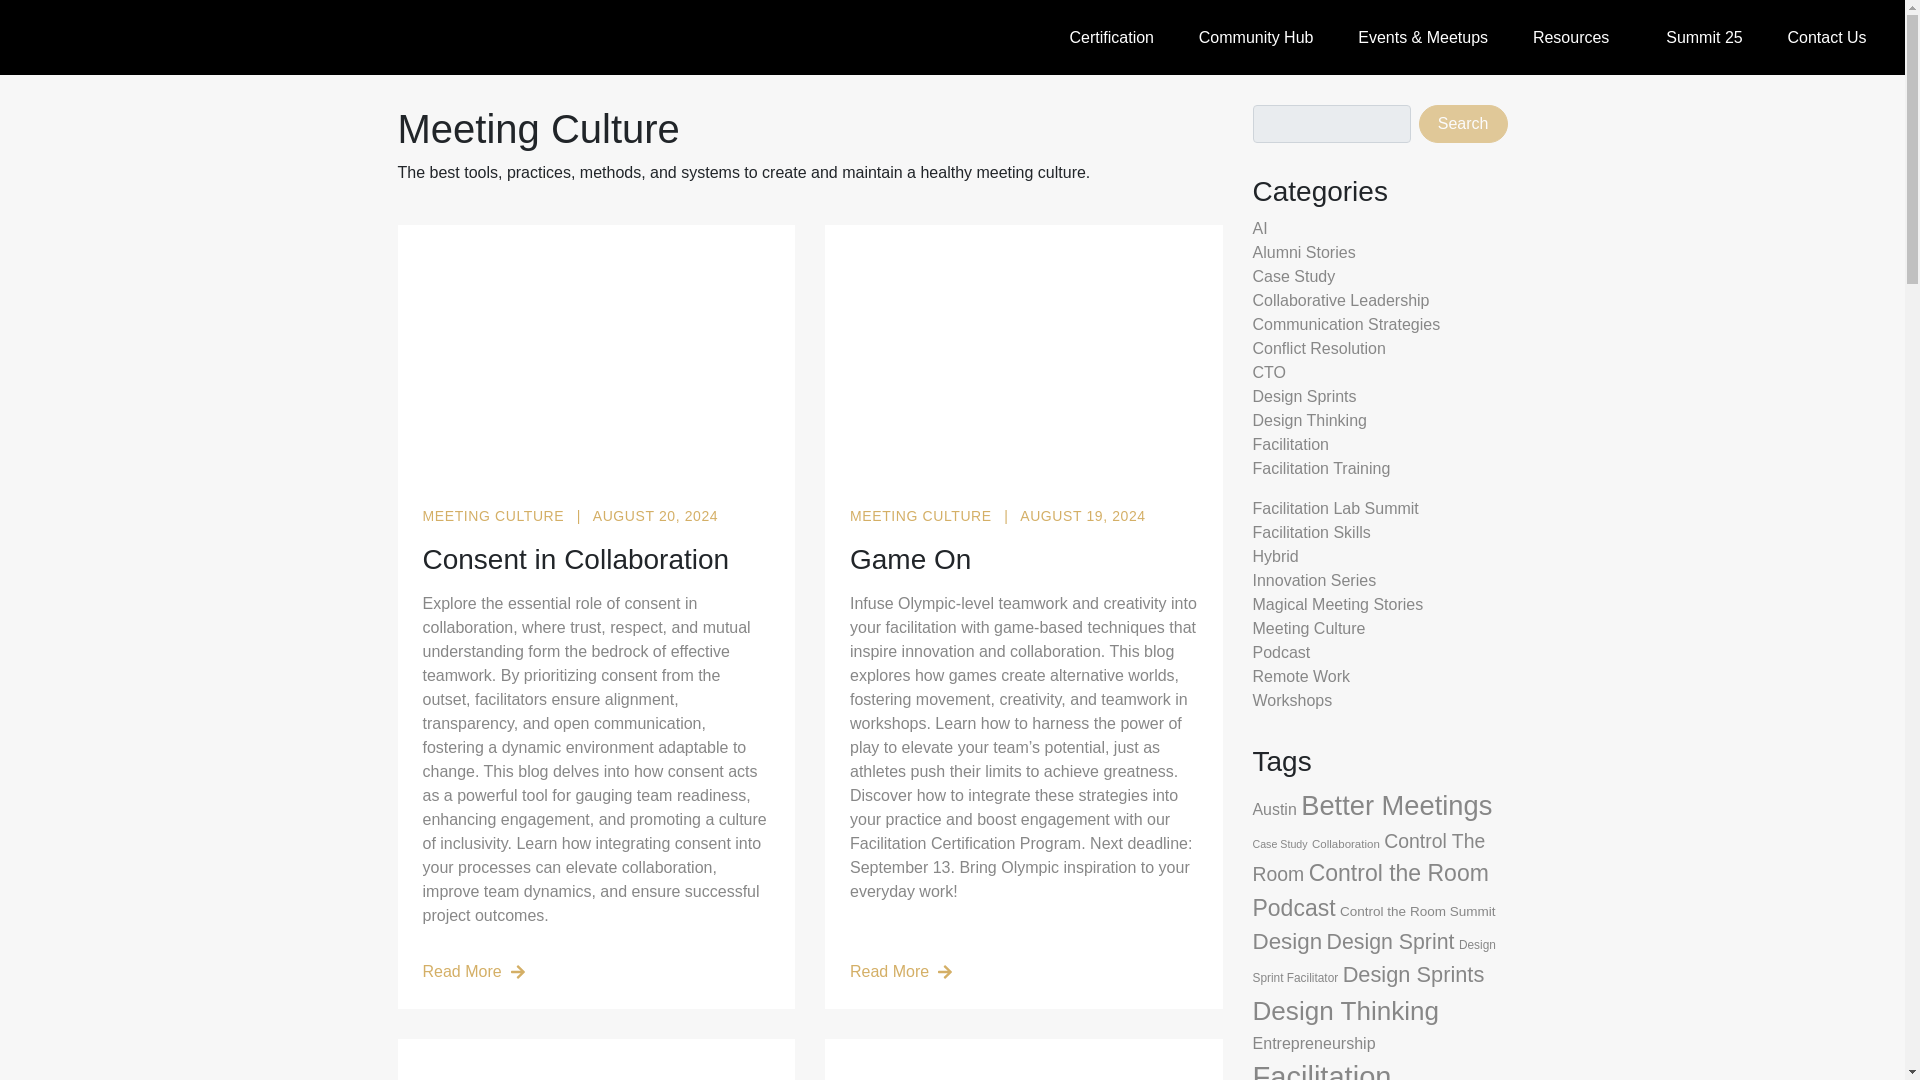 This screenshot has height=1080, width=1920. Describe the element at coordinates (1110, 38) in the screenshot. I see `Certification` at that location.